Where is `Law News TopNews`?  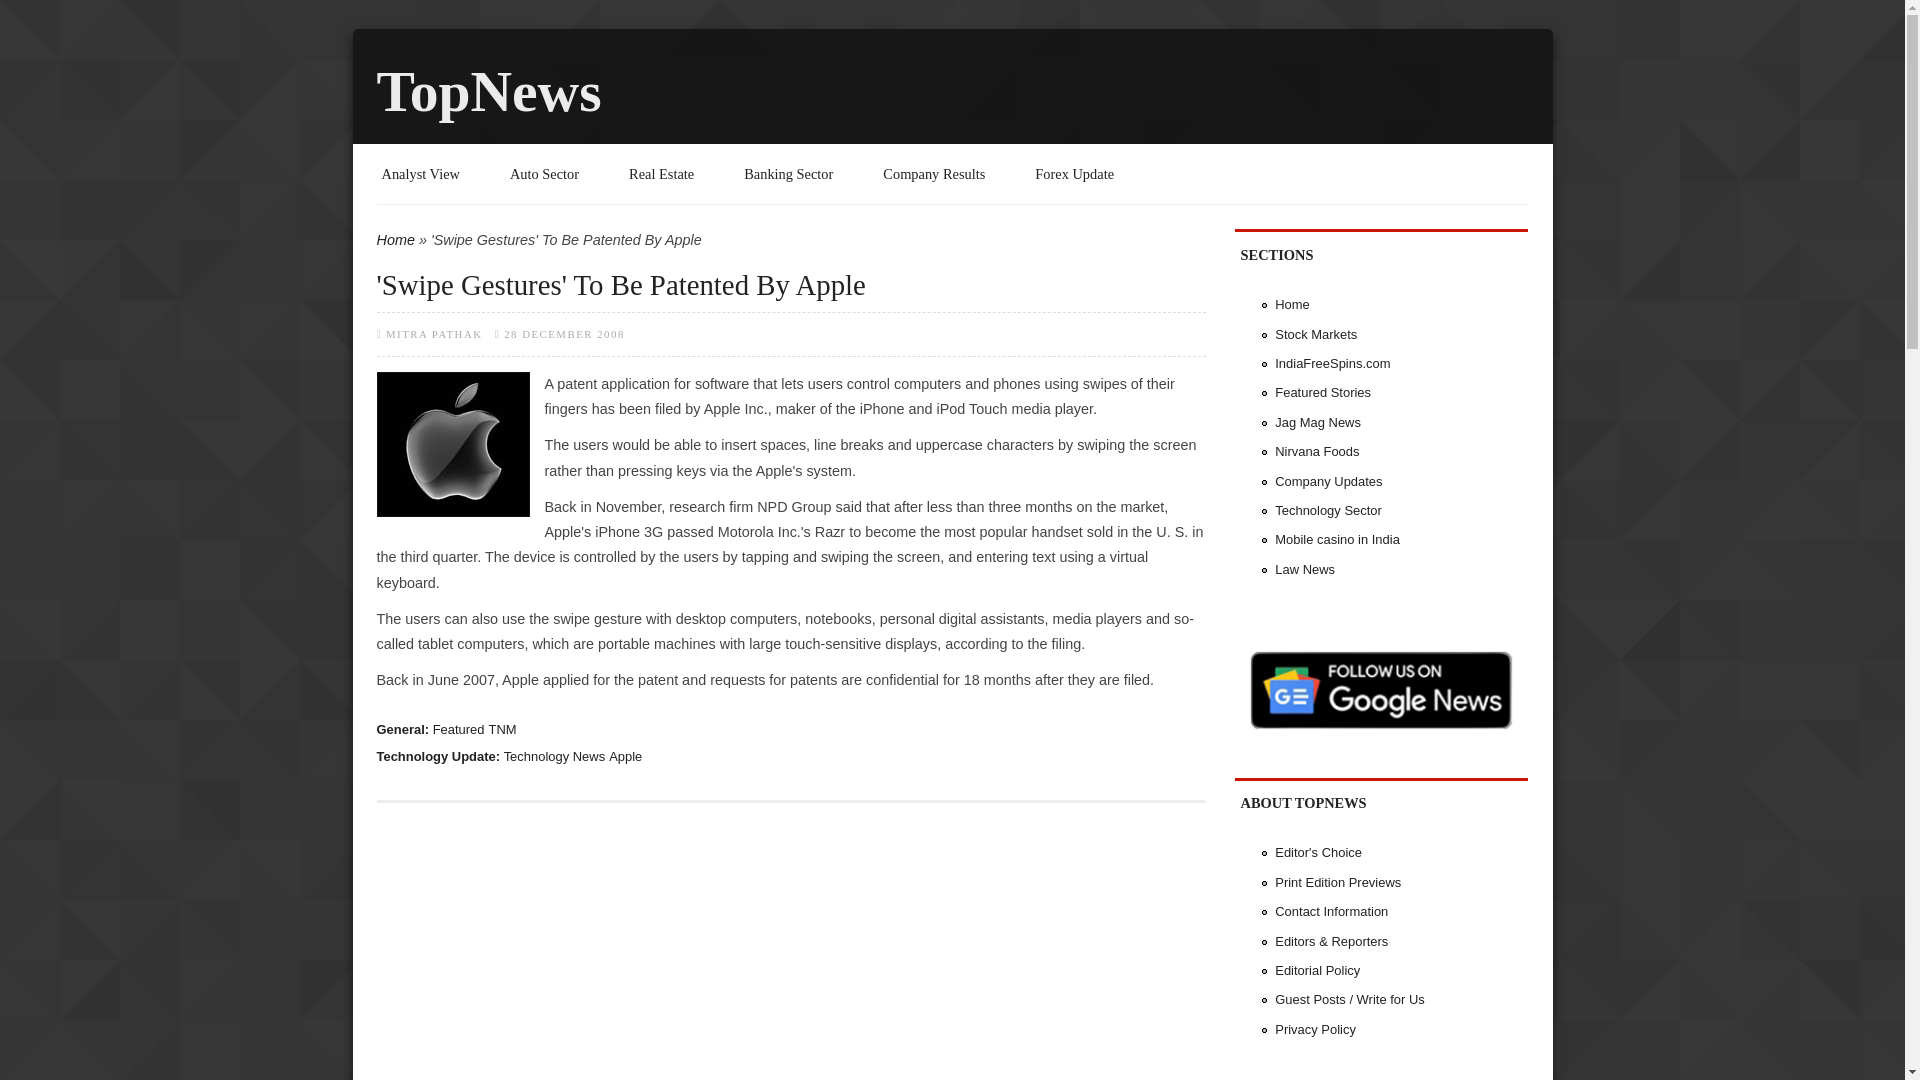 Law News TopNews is located at coordinates (1304, 568).